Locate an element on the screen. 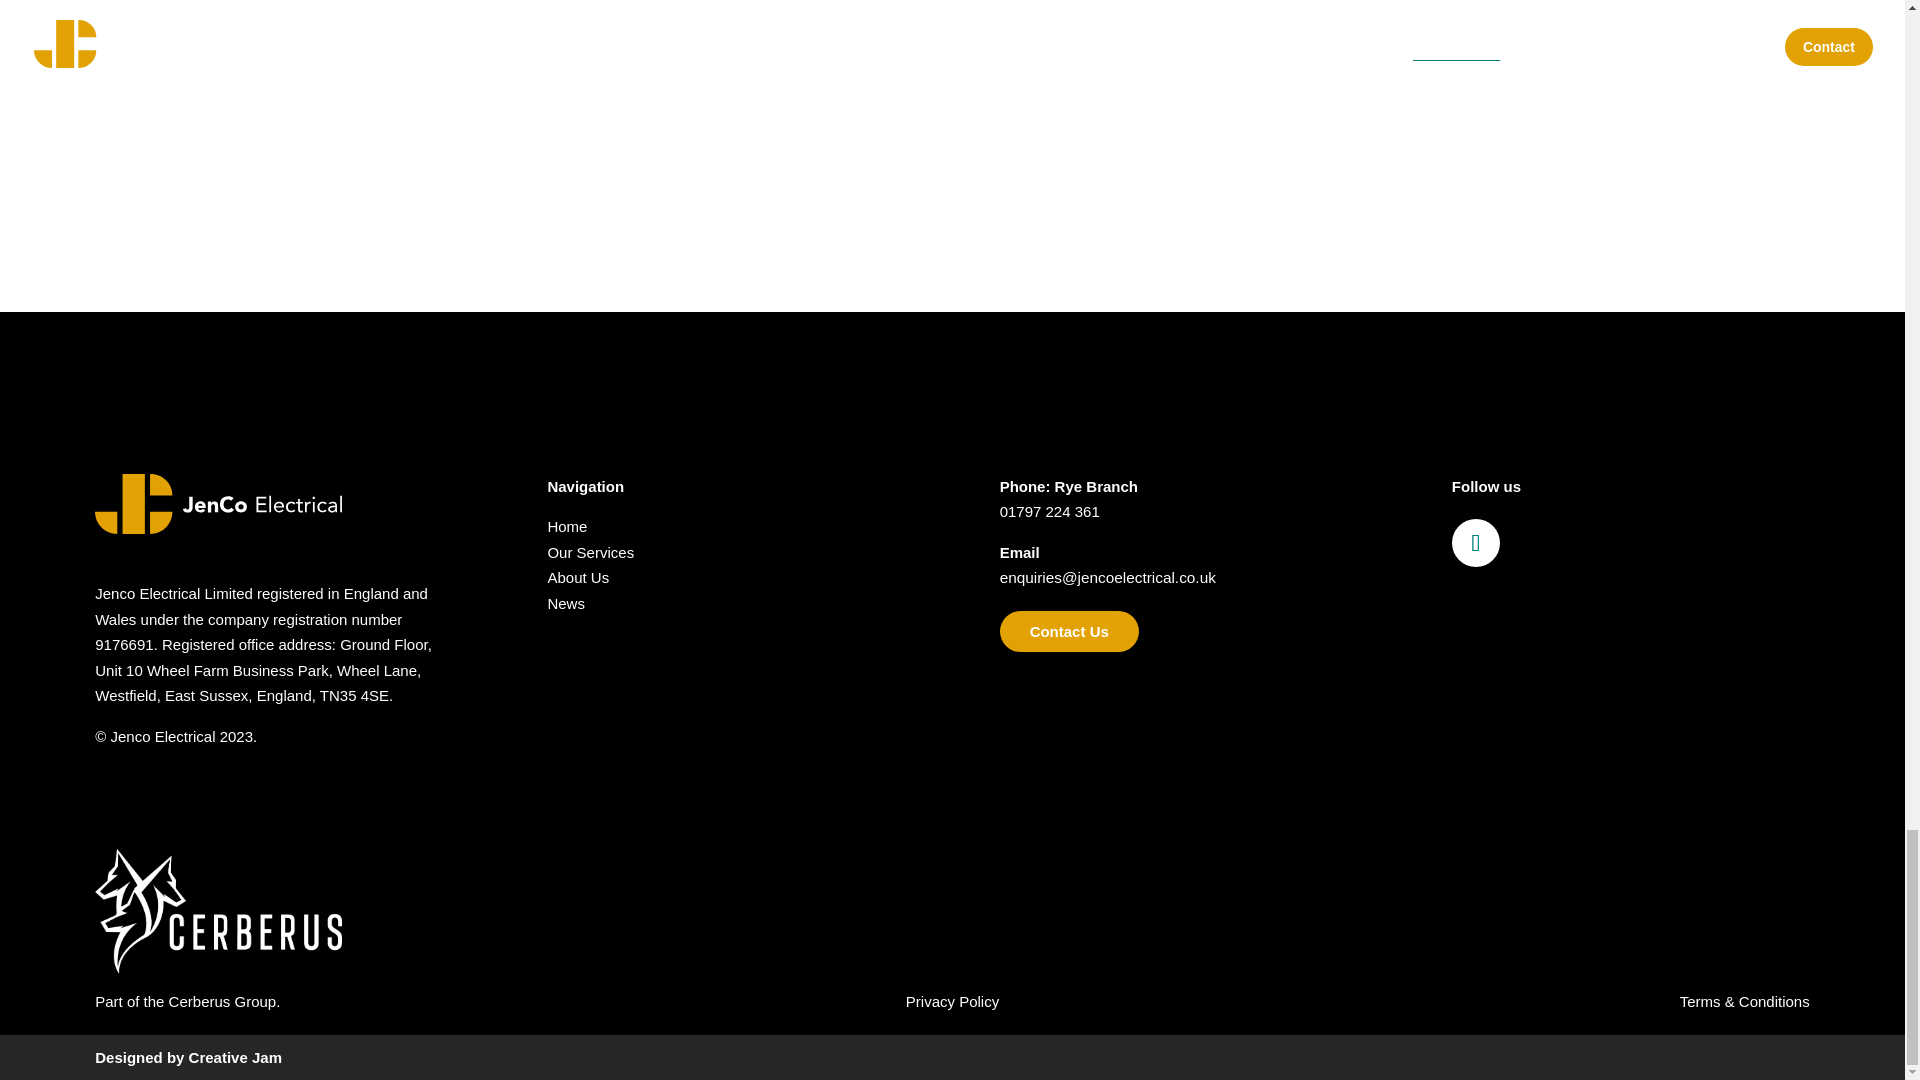  Our Services is located at coordinates (590, 552).